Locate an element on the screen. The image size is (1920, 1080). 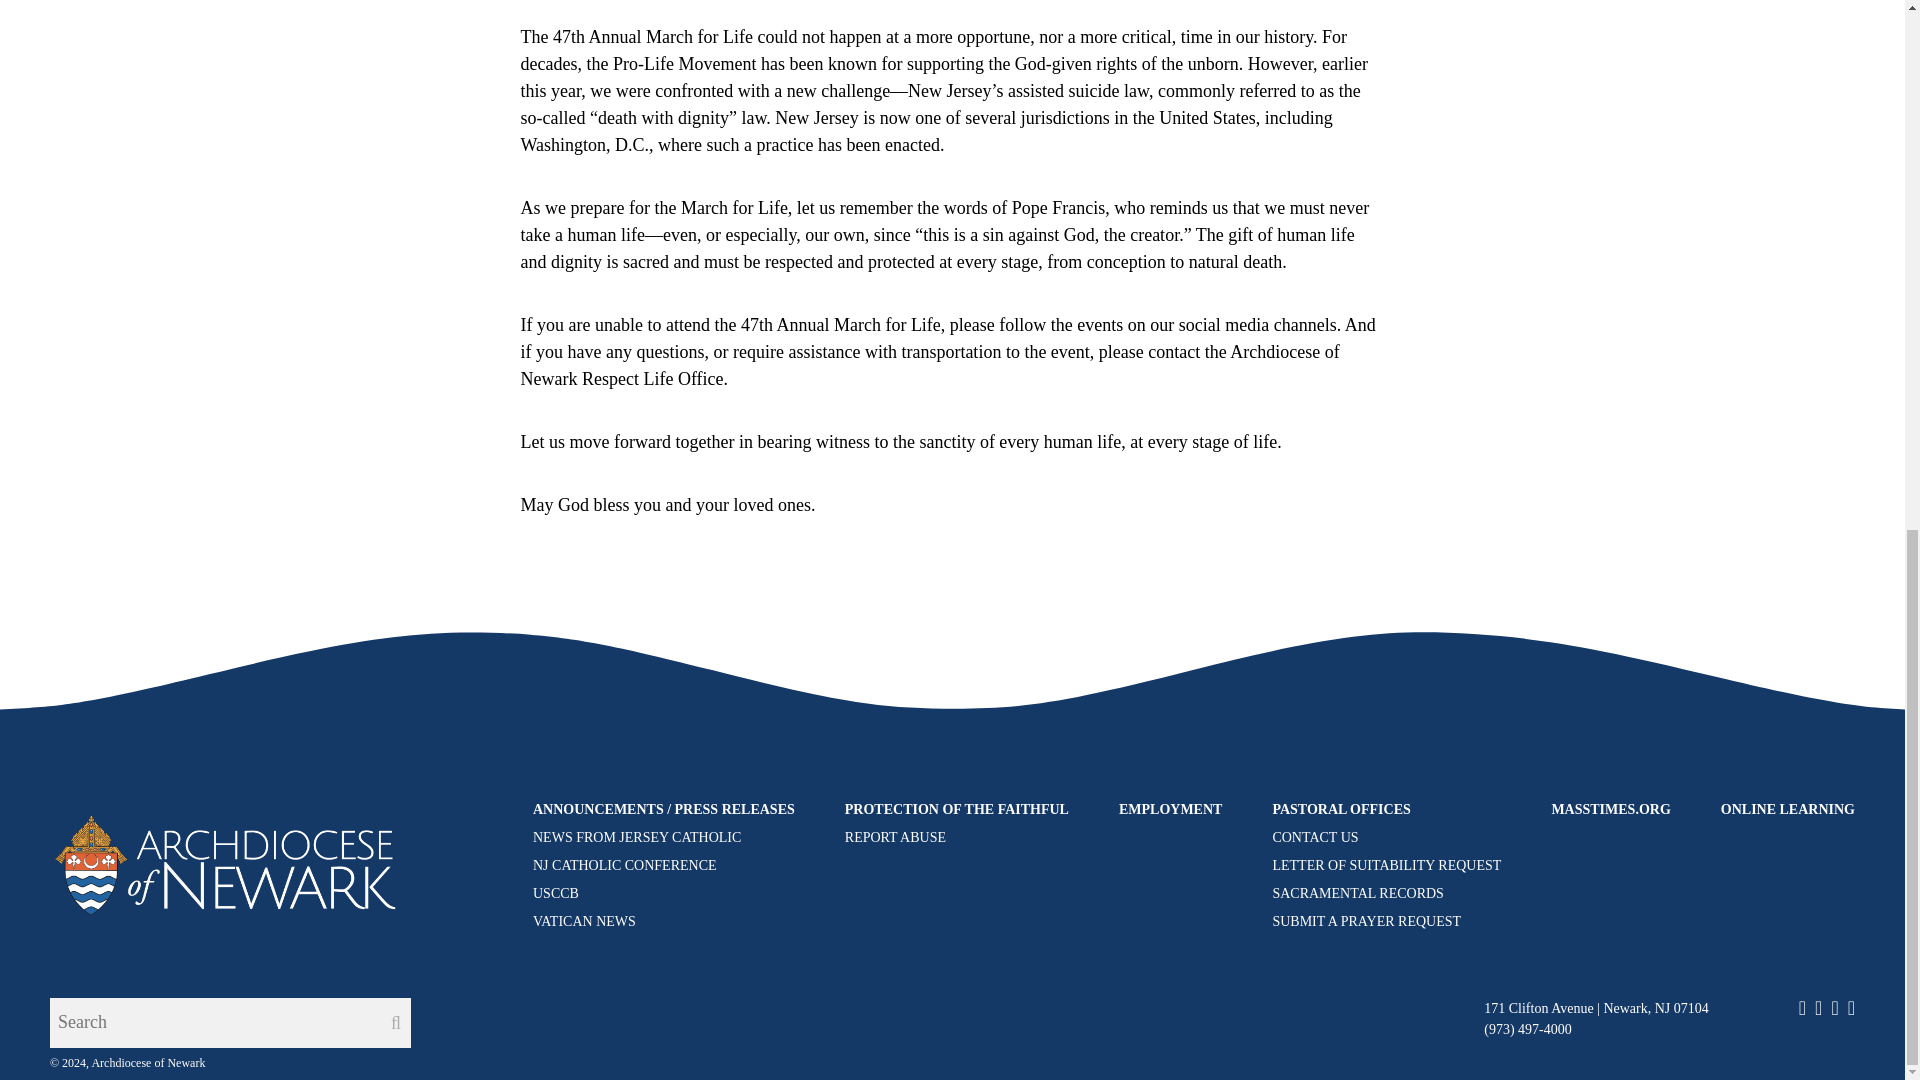
CONTACT US is located at coordinates (1314, 837).